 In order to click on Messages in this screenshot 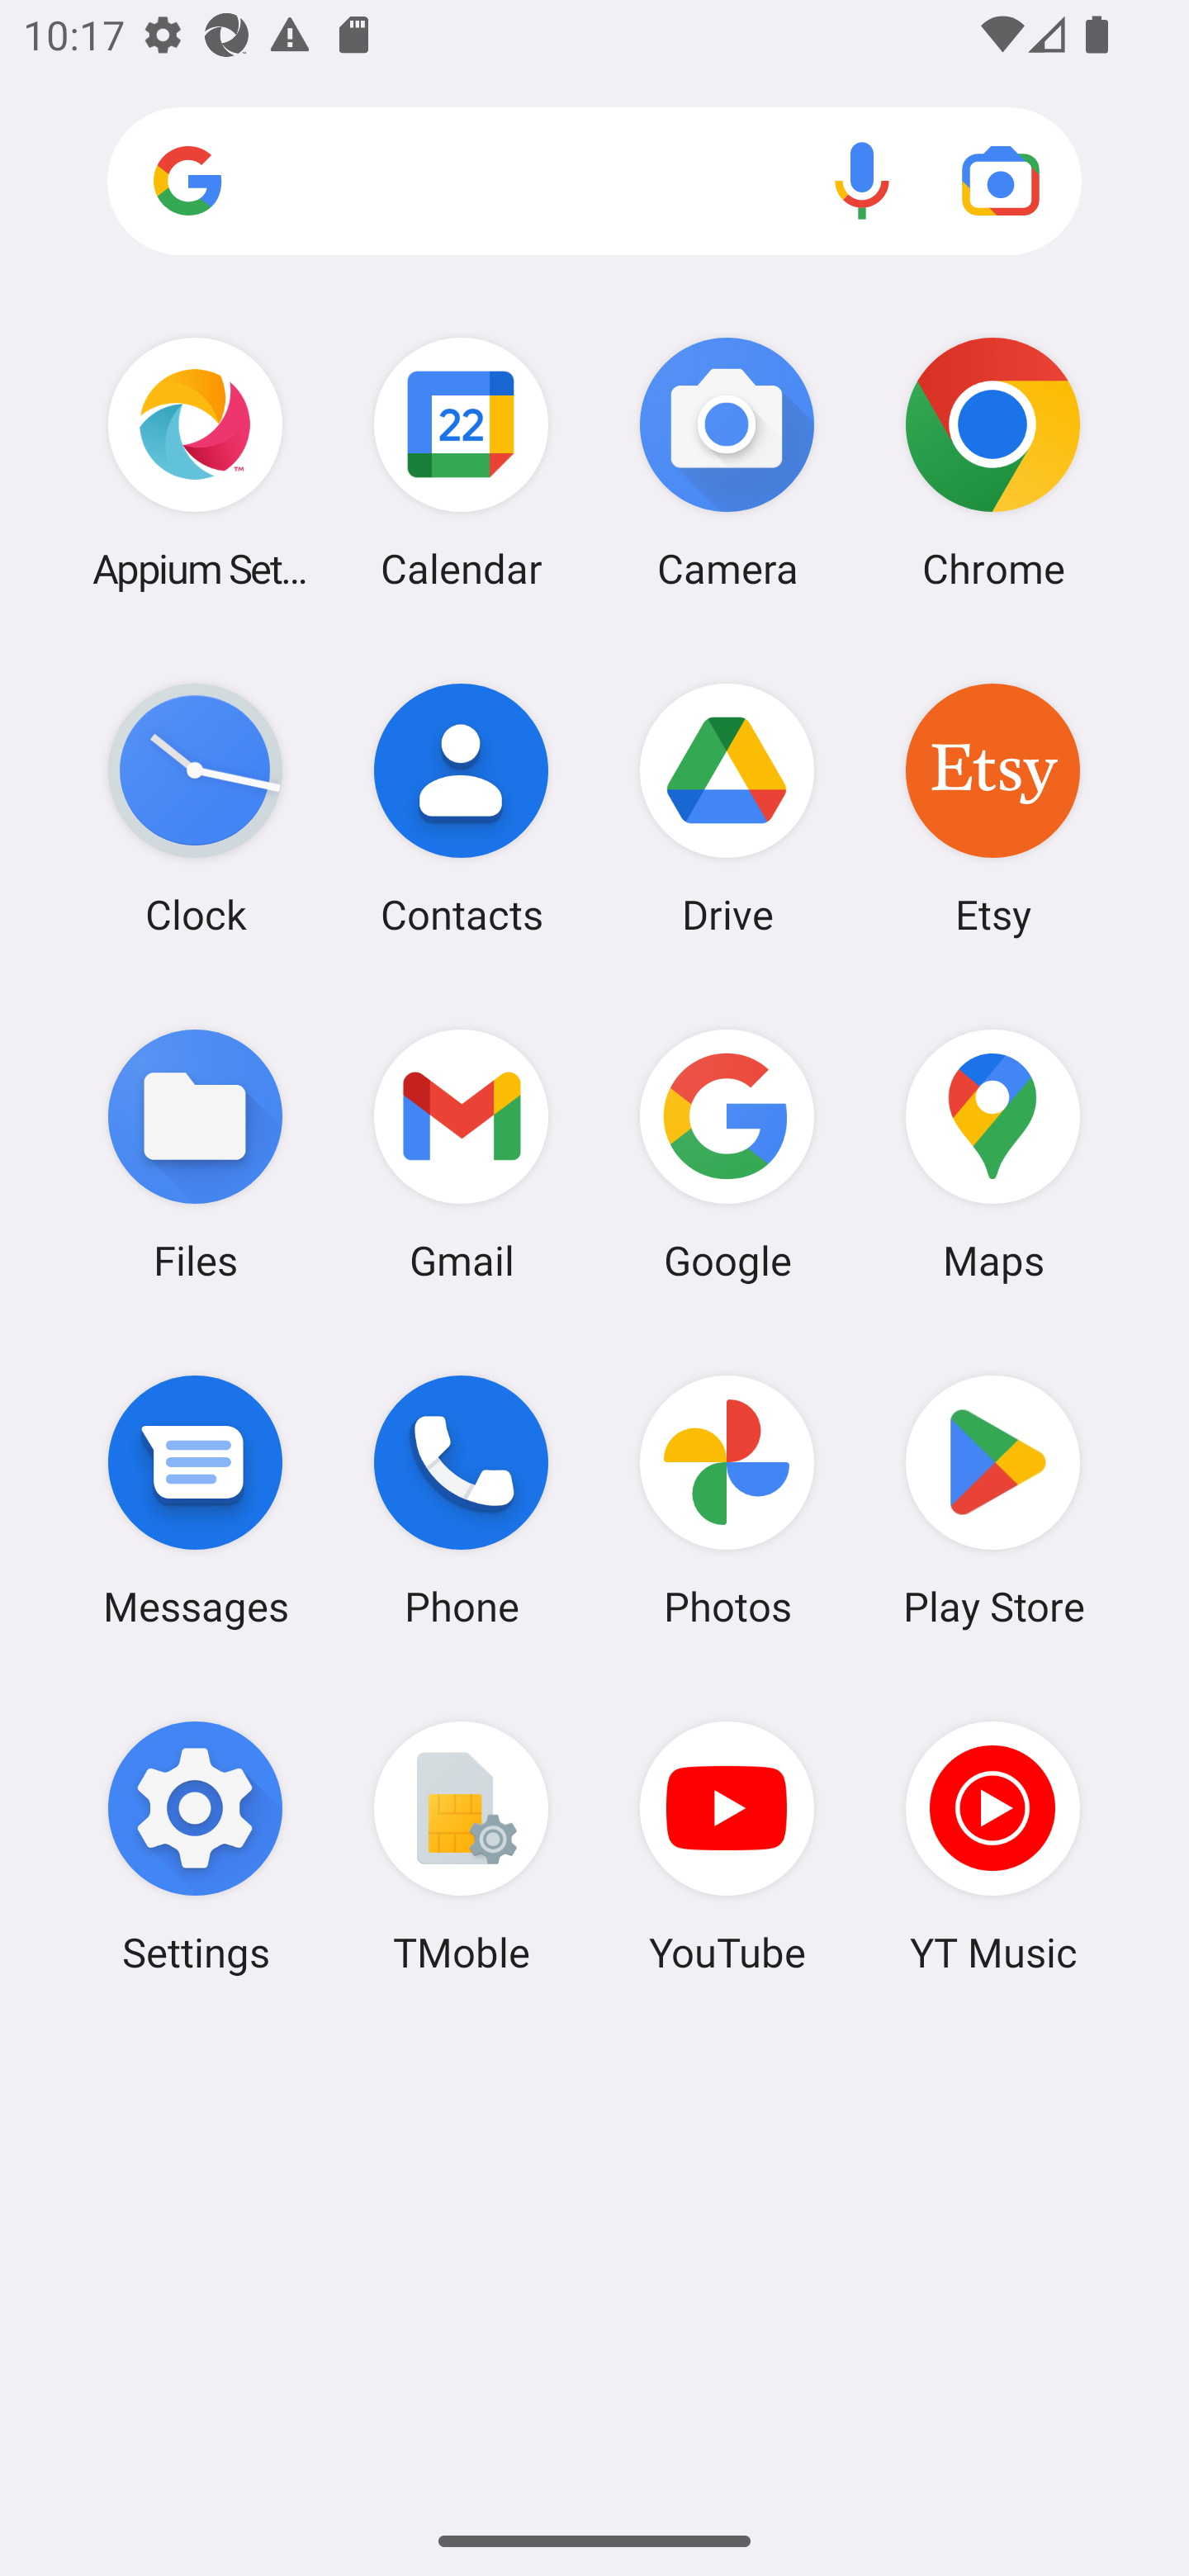, I will do `click(195, 1500)`.